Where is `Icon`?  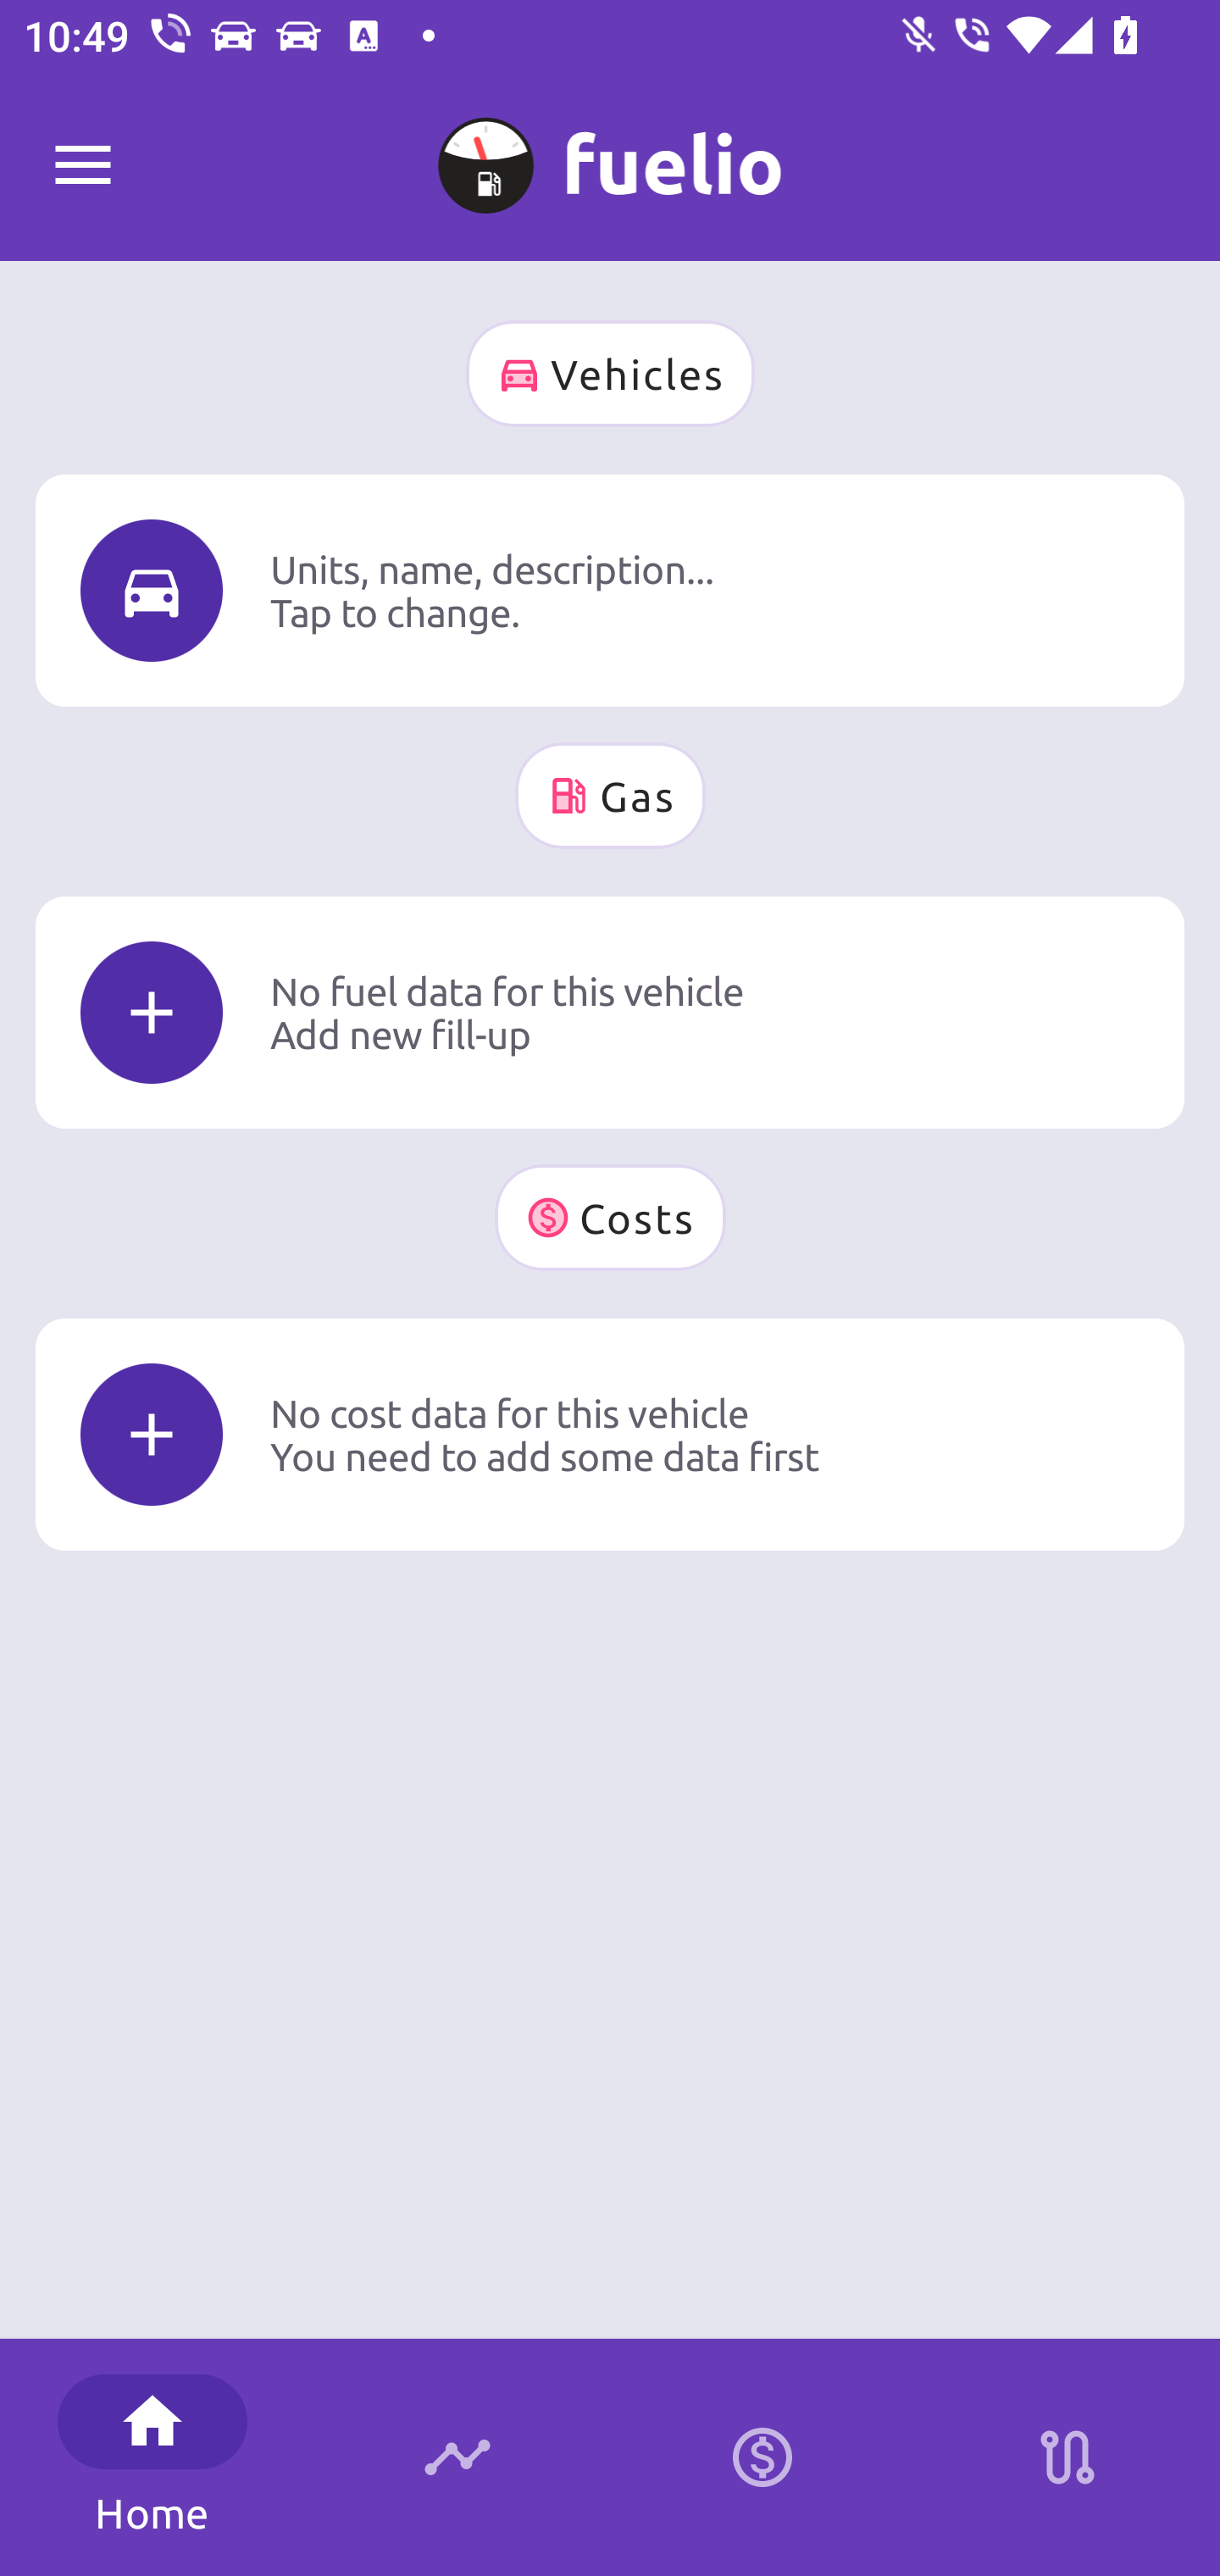
Icon is located at coordinates (152, 591).